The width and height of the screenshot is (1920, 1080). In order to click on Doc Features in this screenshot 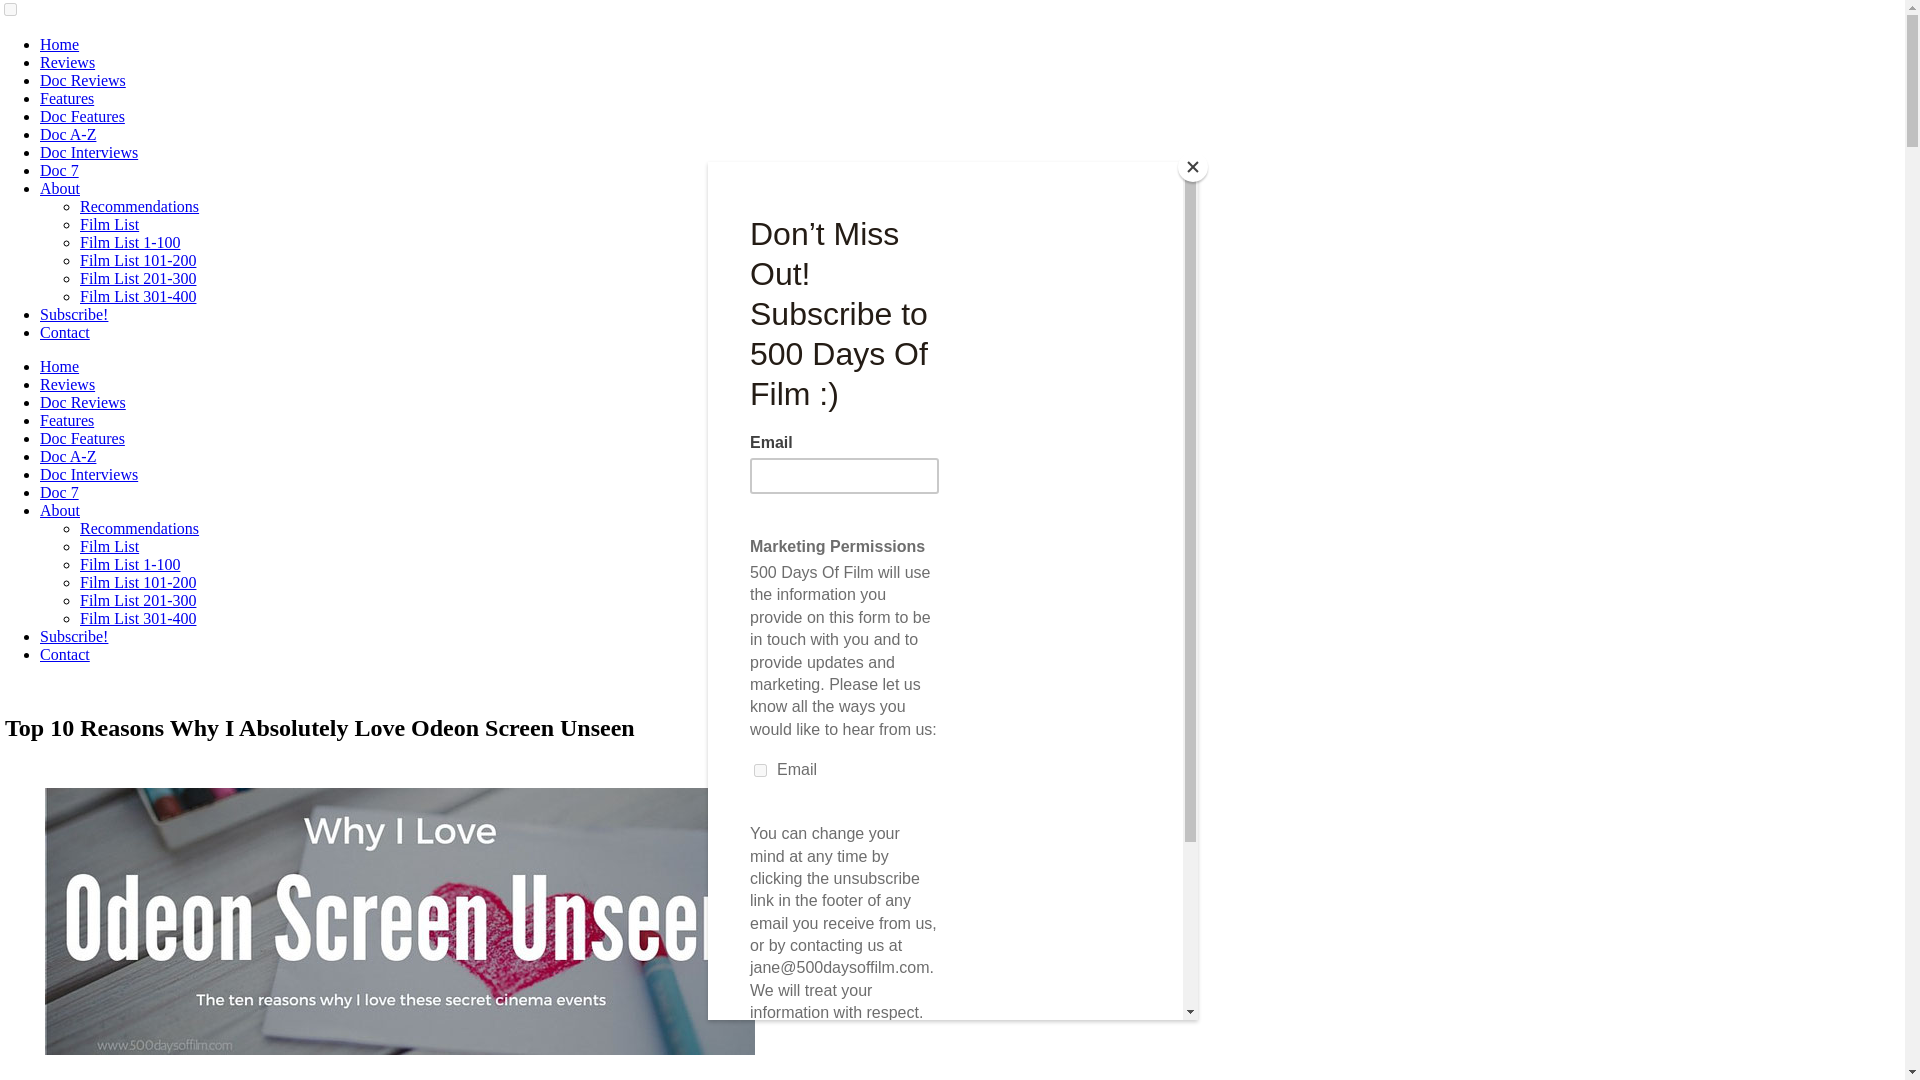, I will do `click(82, 438)`.